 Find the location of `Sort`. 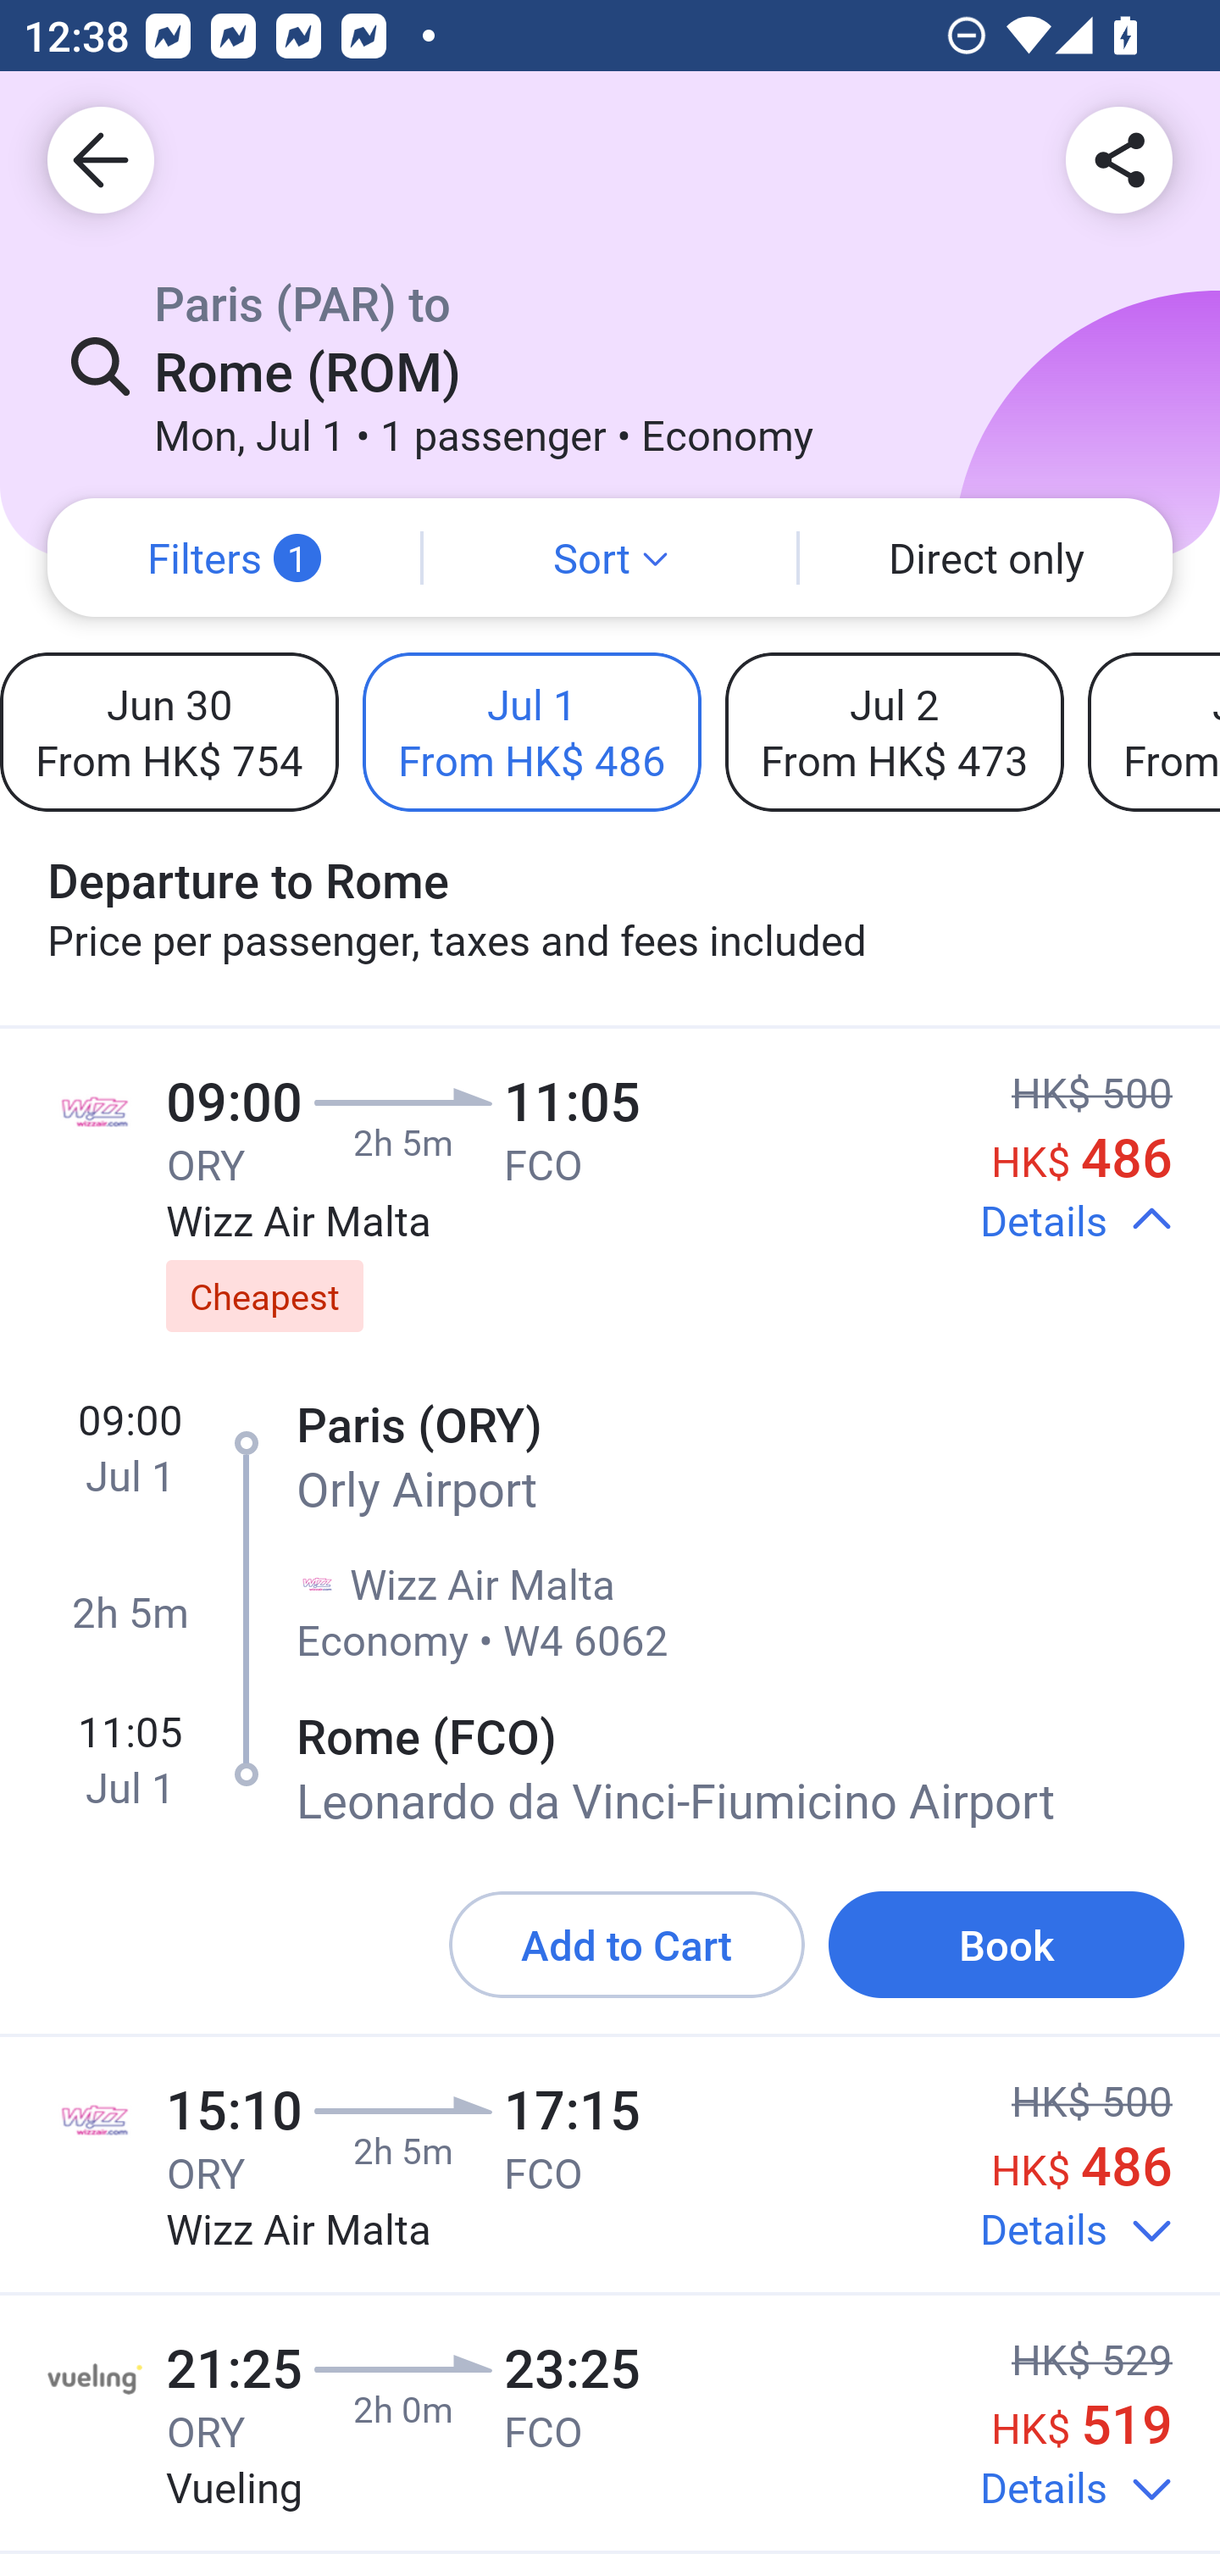

Sort is located at coordinates (610, 558).